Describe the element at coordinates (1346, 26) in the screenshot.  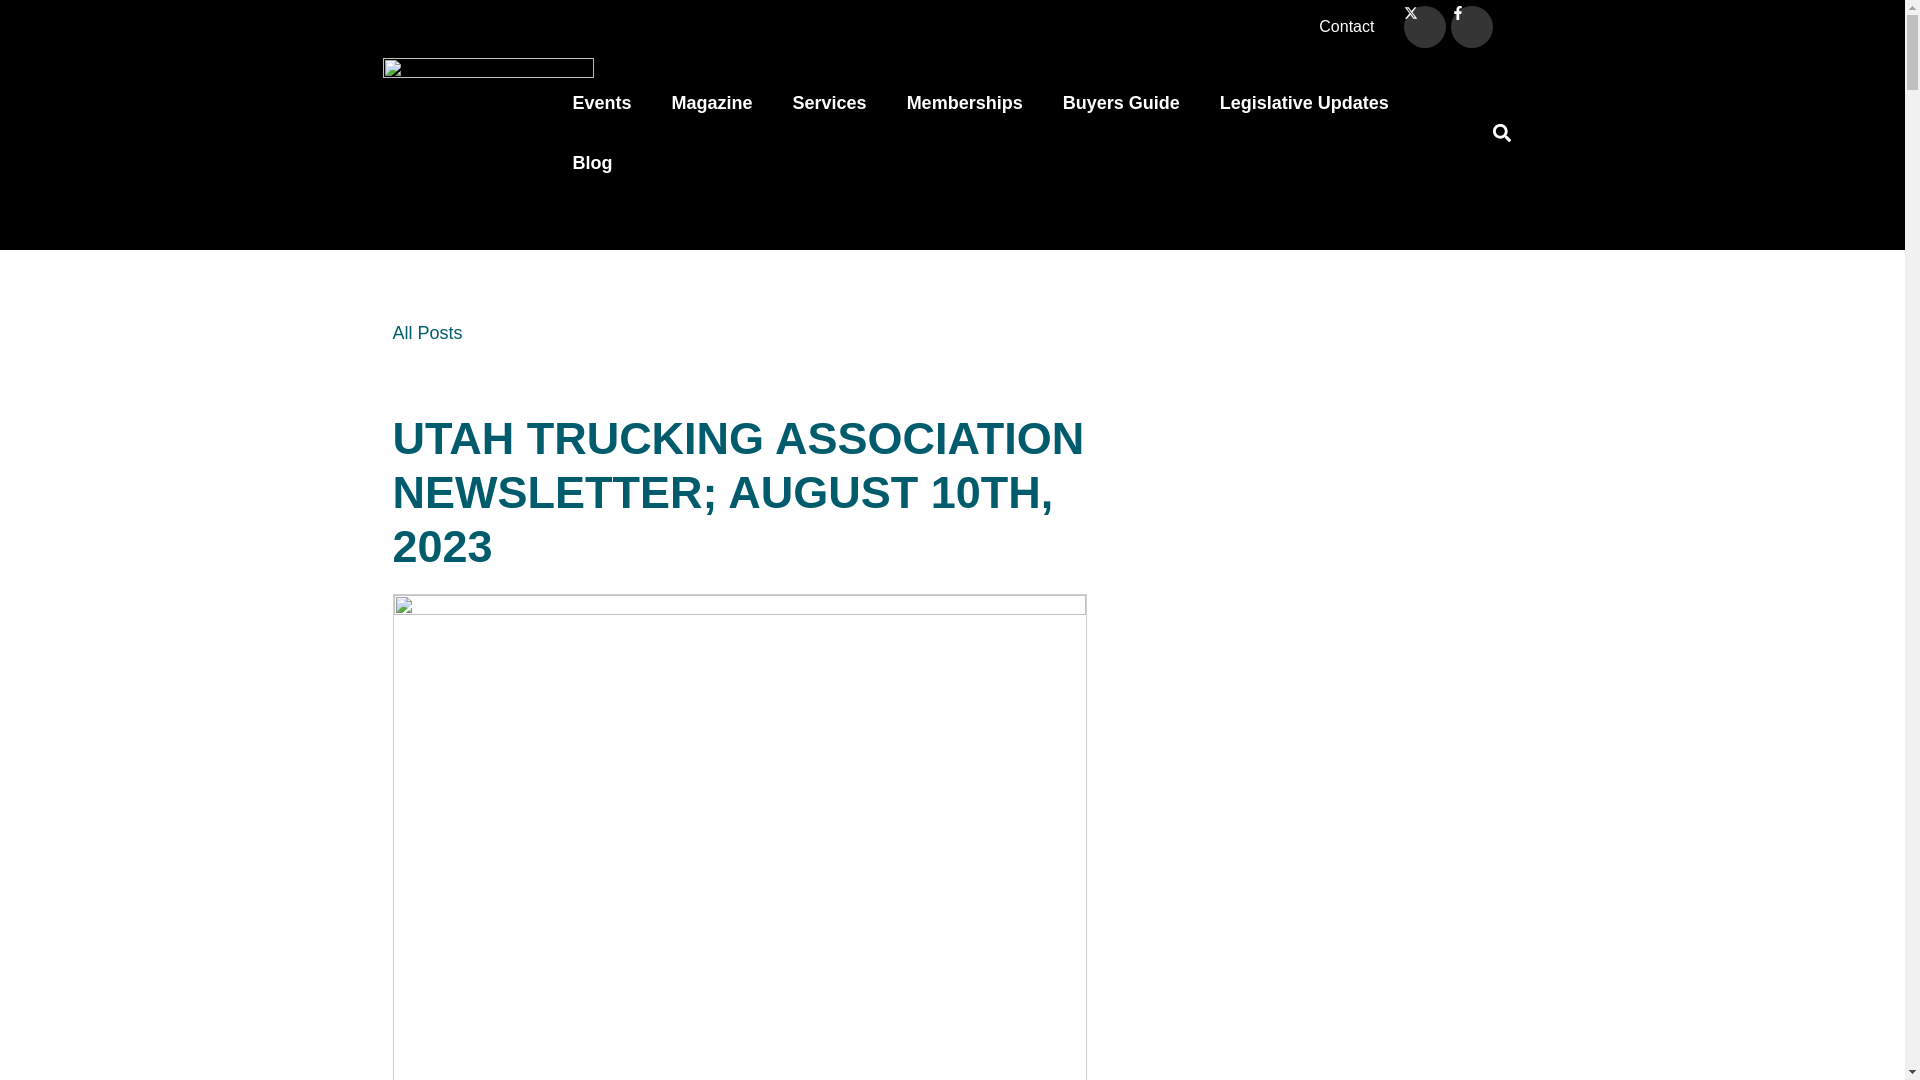
I see `Contact` at that location.